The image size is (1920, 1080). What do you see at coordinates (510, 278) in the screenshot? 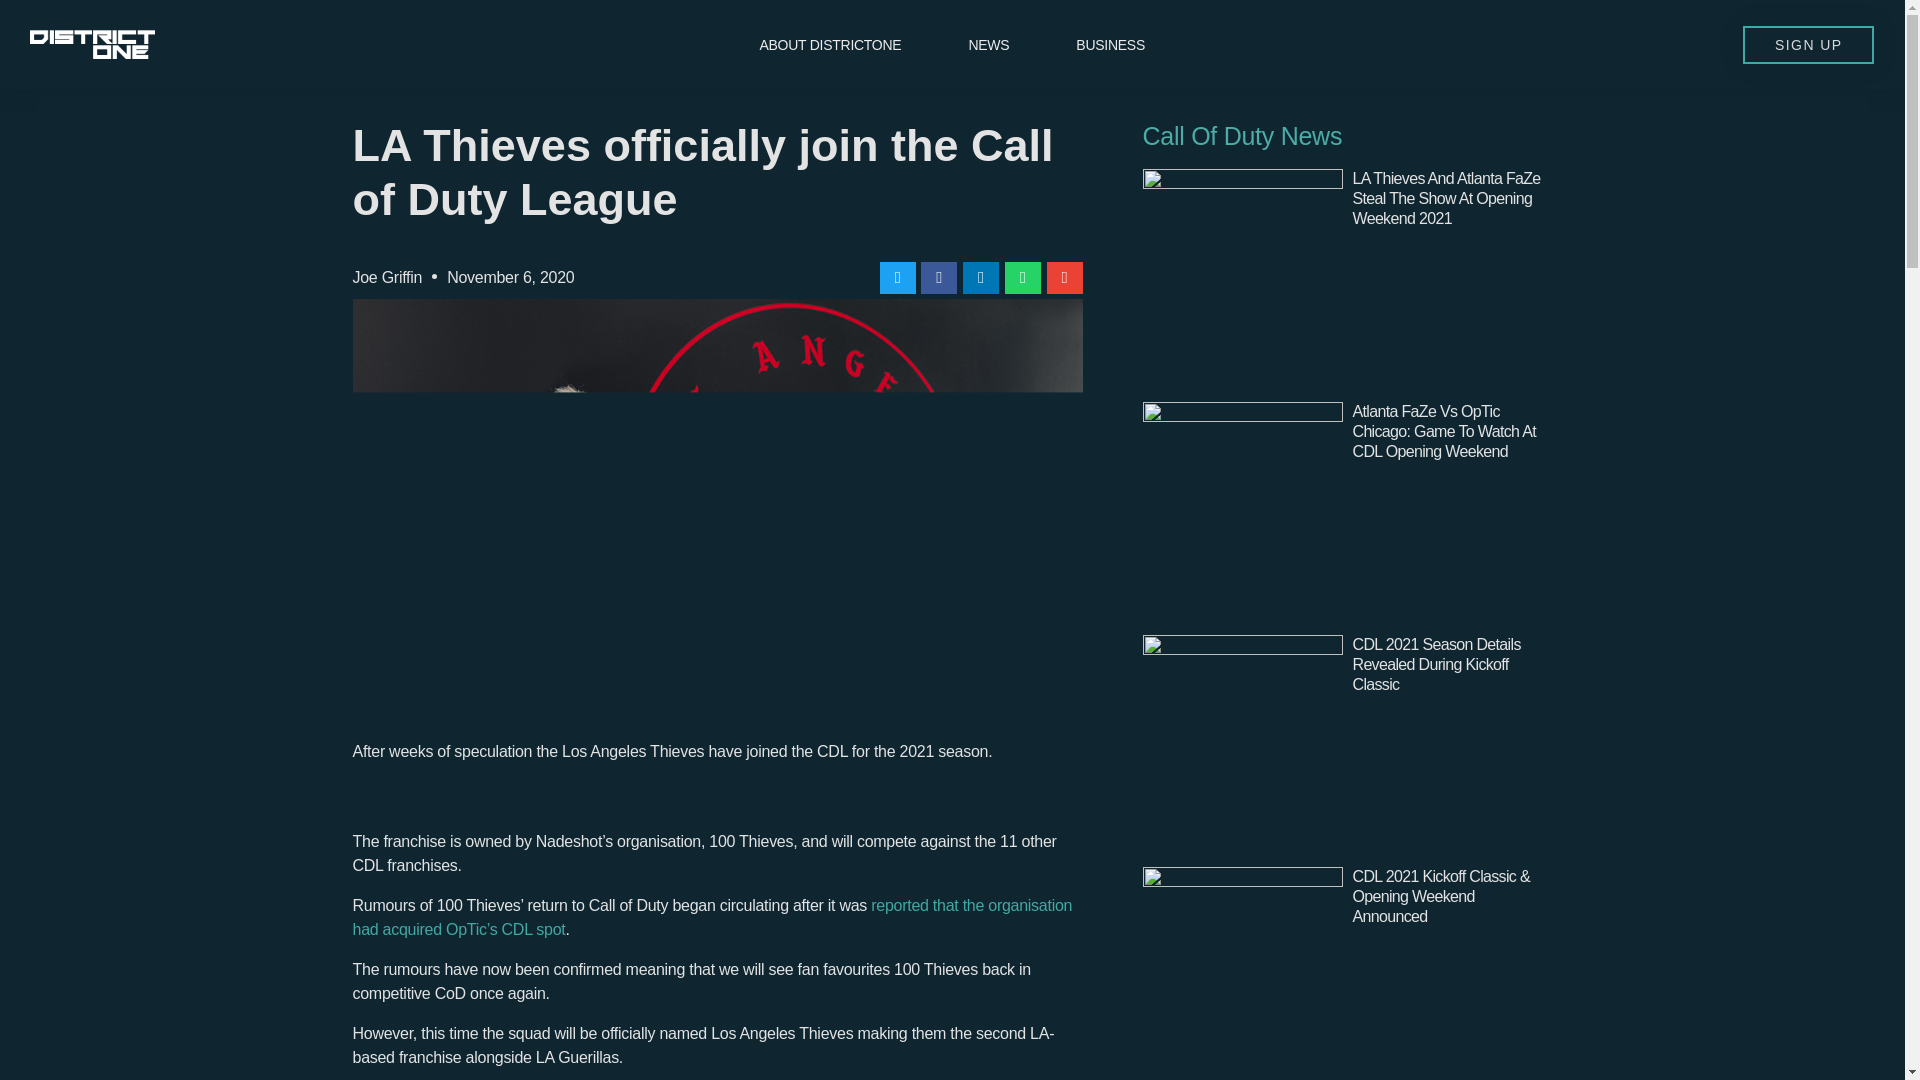
I see `November 6, 2020` at bounding box center [510, 278].